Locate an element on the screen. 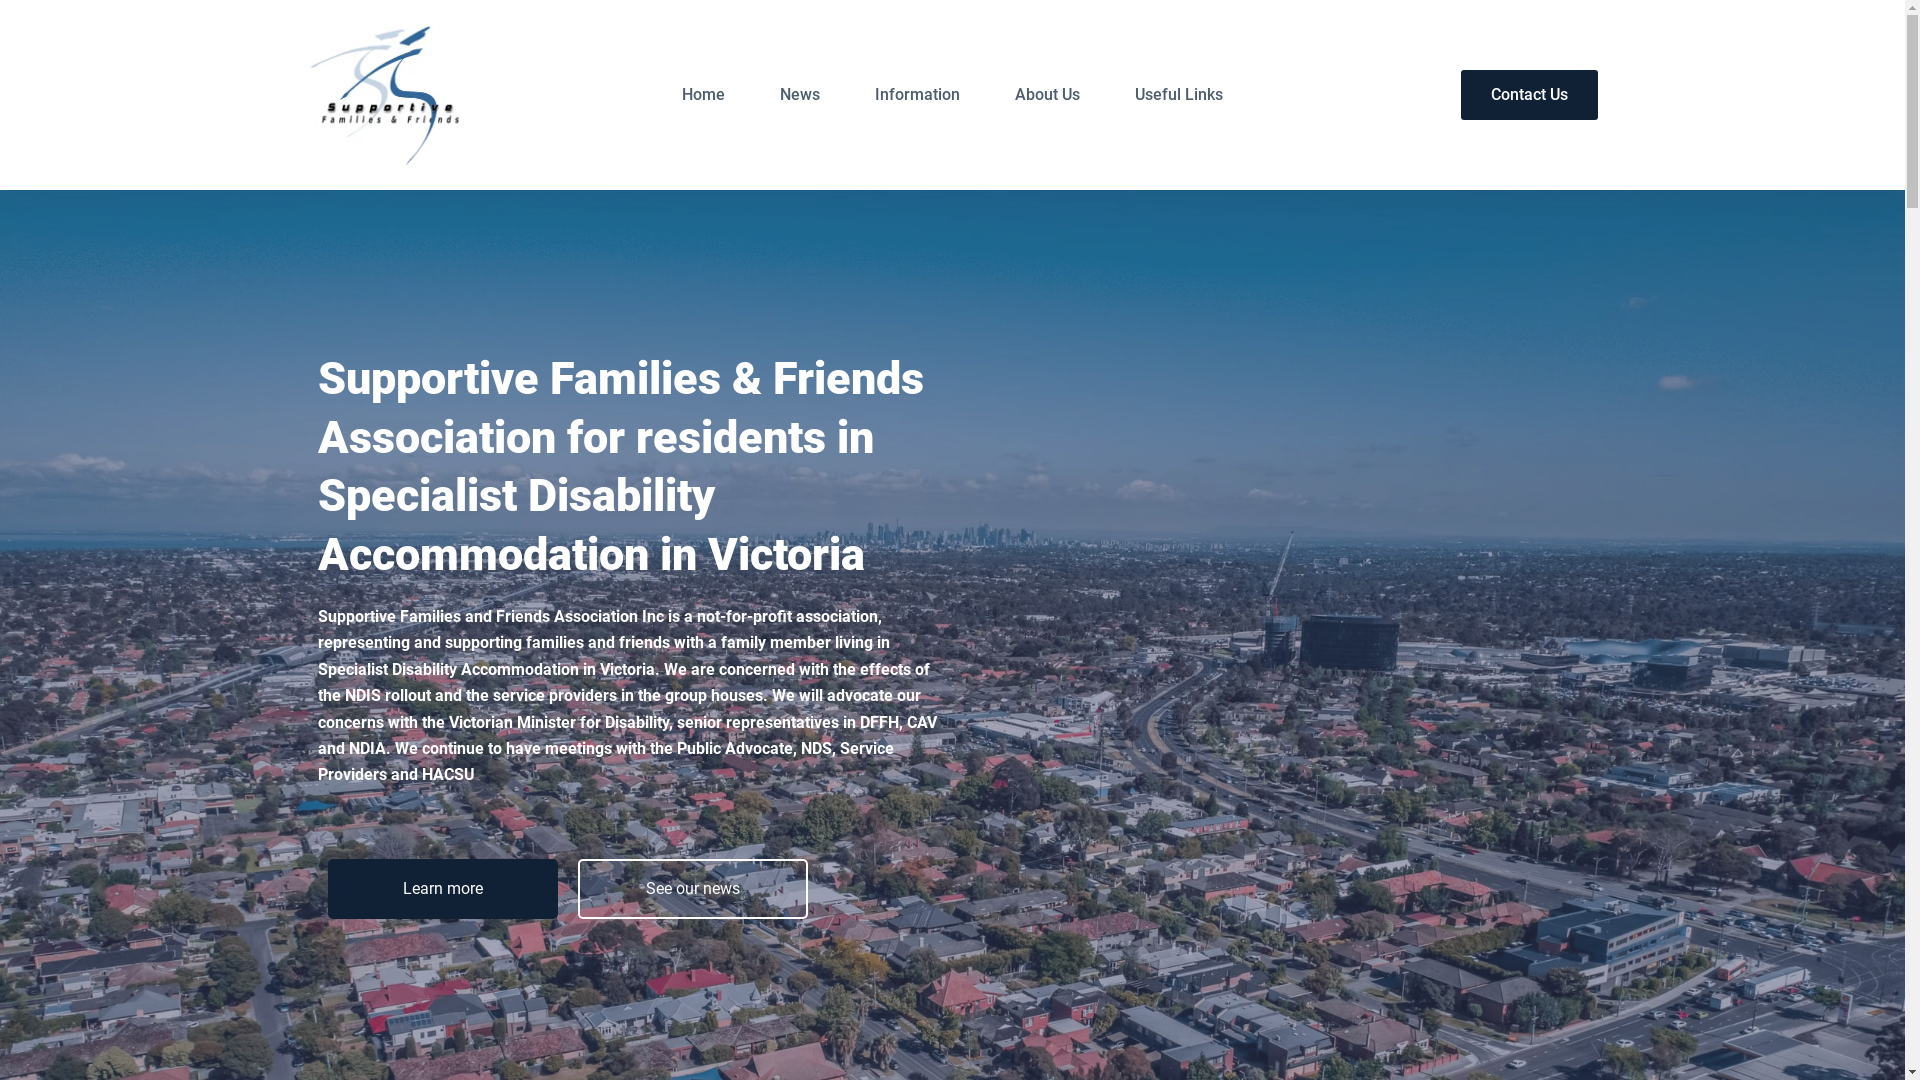 The width and height of the screenshot is (1920, 1080). Home is located at coordinates (703, 95).